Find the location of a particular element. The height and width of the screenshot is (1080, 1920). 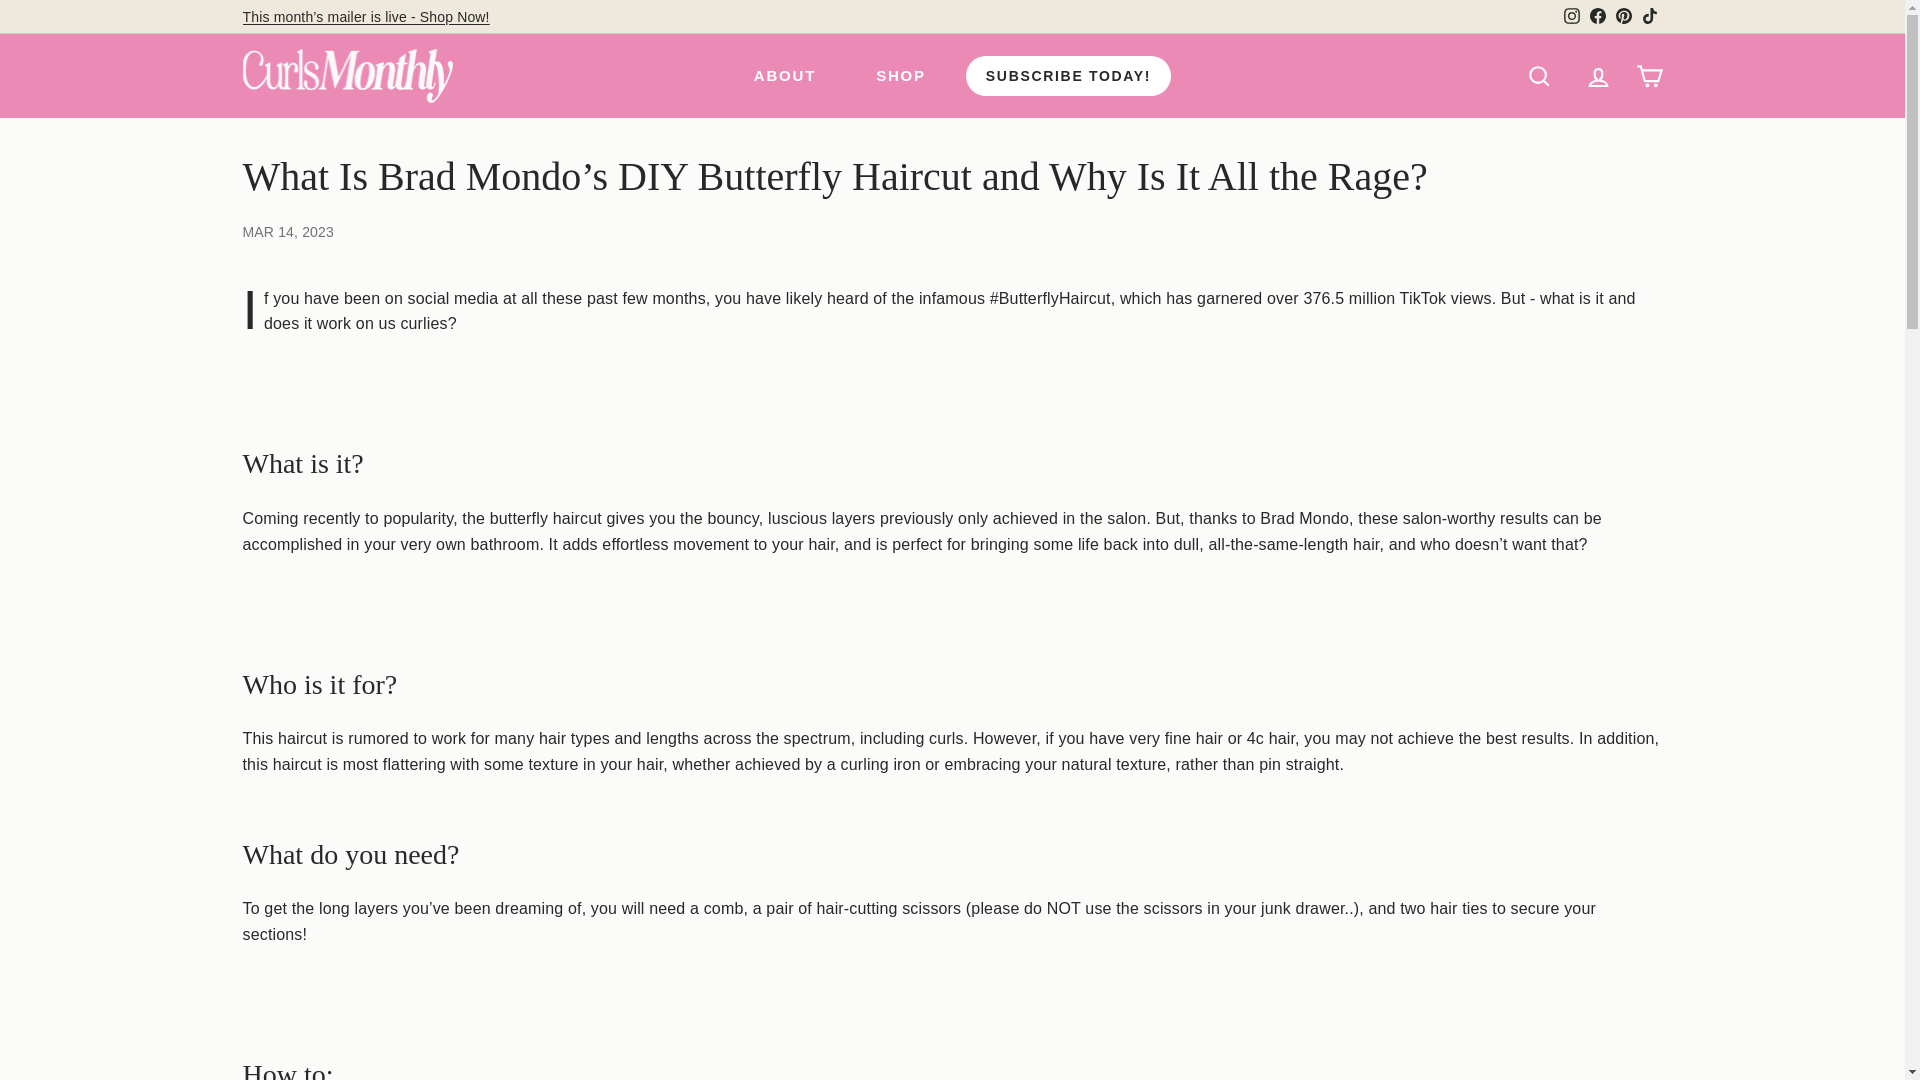

ABOUT is located at coordinates (784, 76).